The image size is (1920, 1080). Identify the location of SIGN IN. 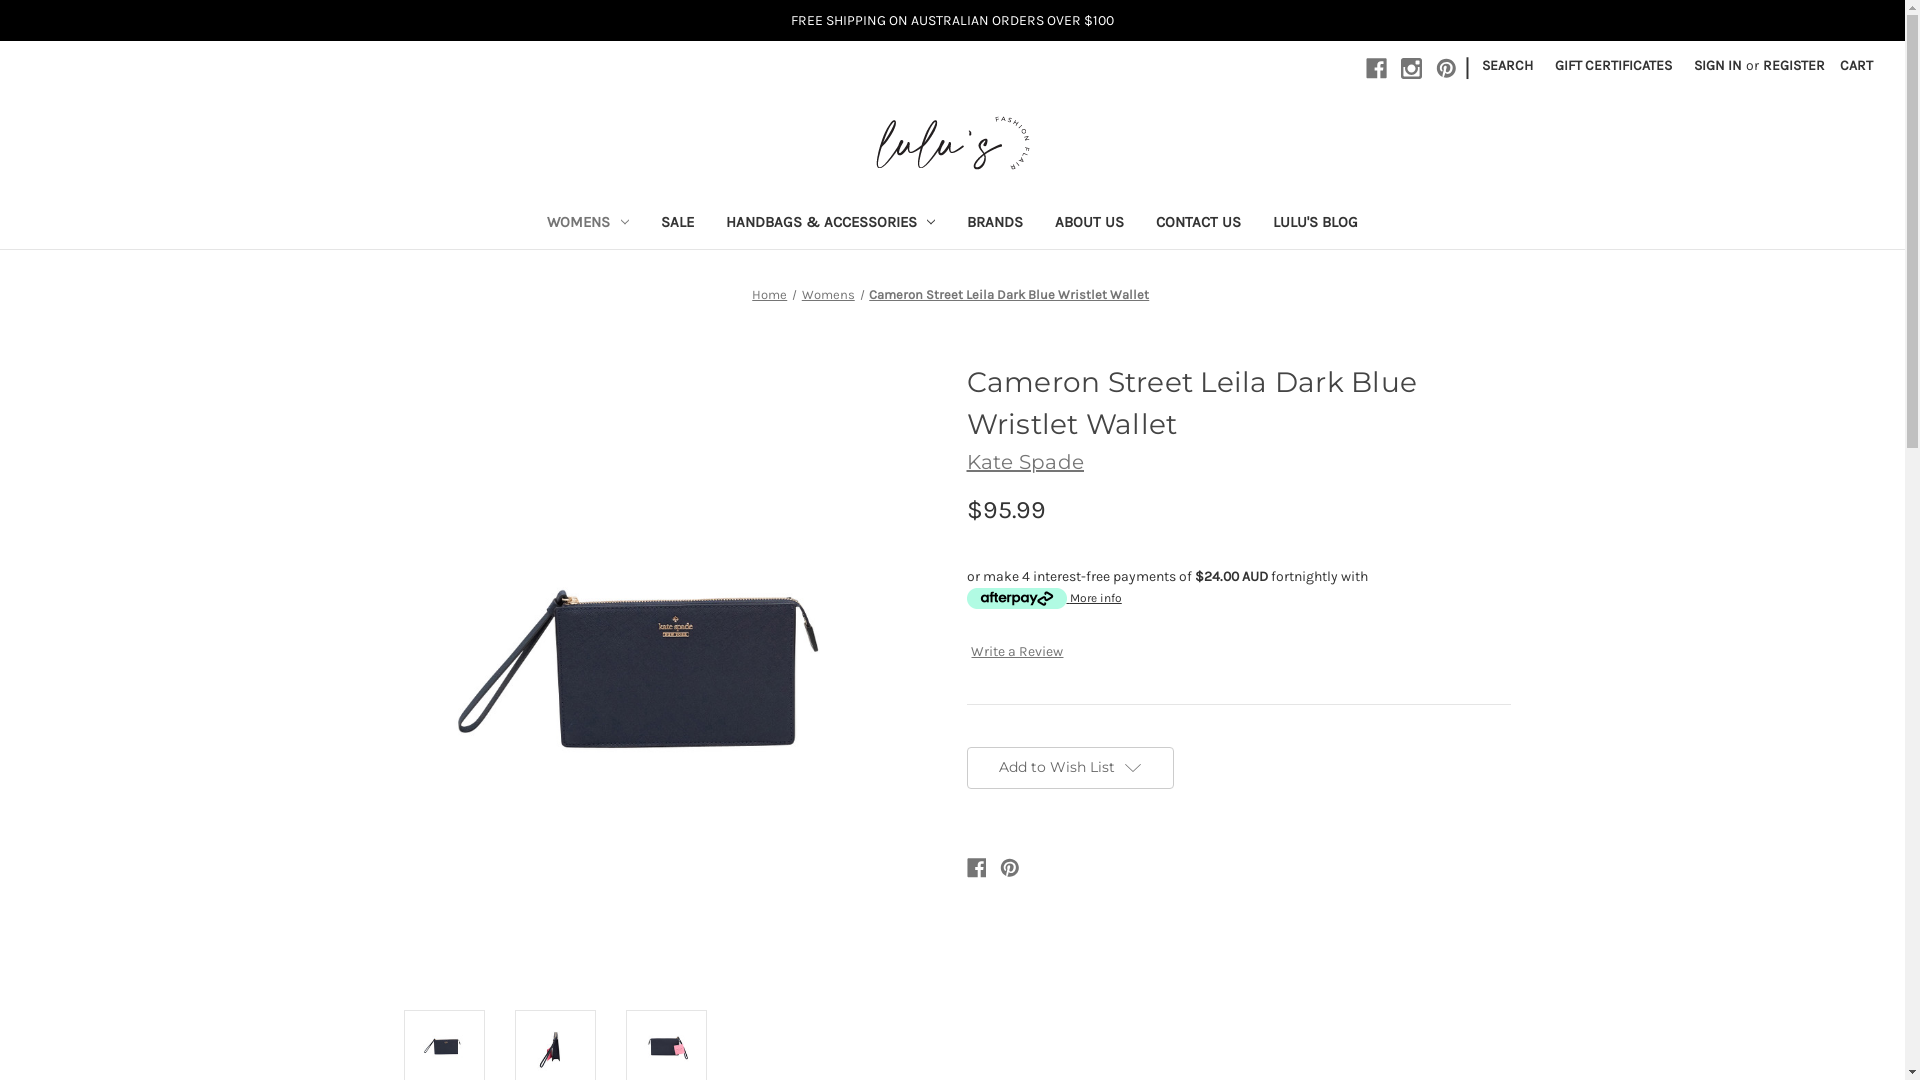
(1718, 66).